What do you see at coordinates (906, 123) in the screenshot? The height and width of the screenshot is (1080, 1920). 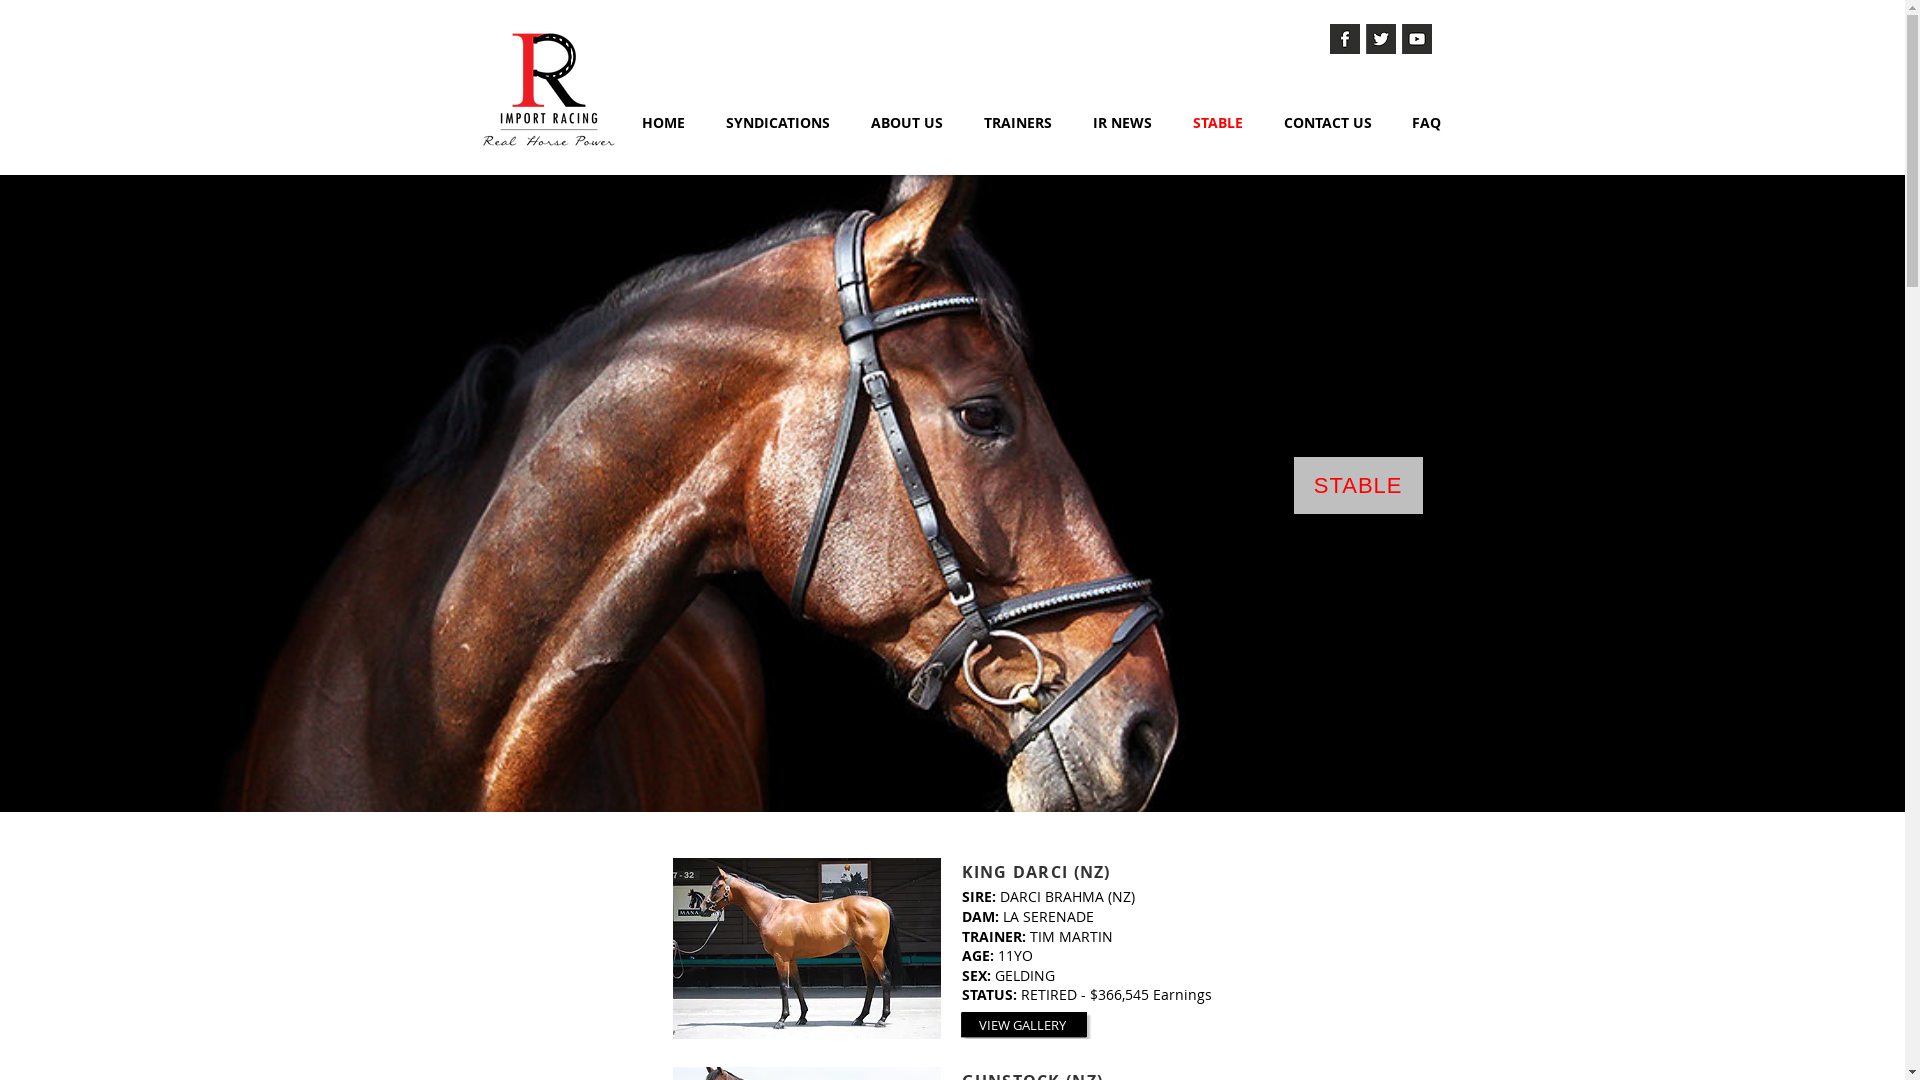 I see `ABOUT US` at bounding box center [906, 123].